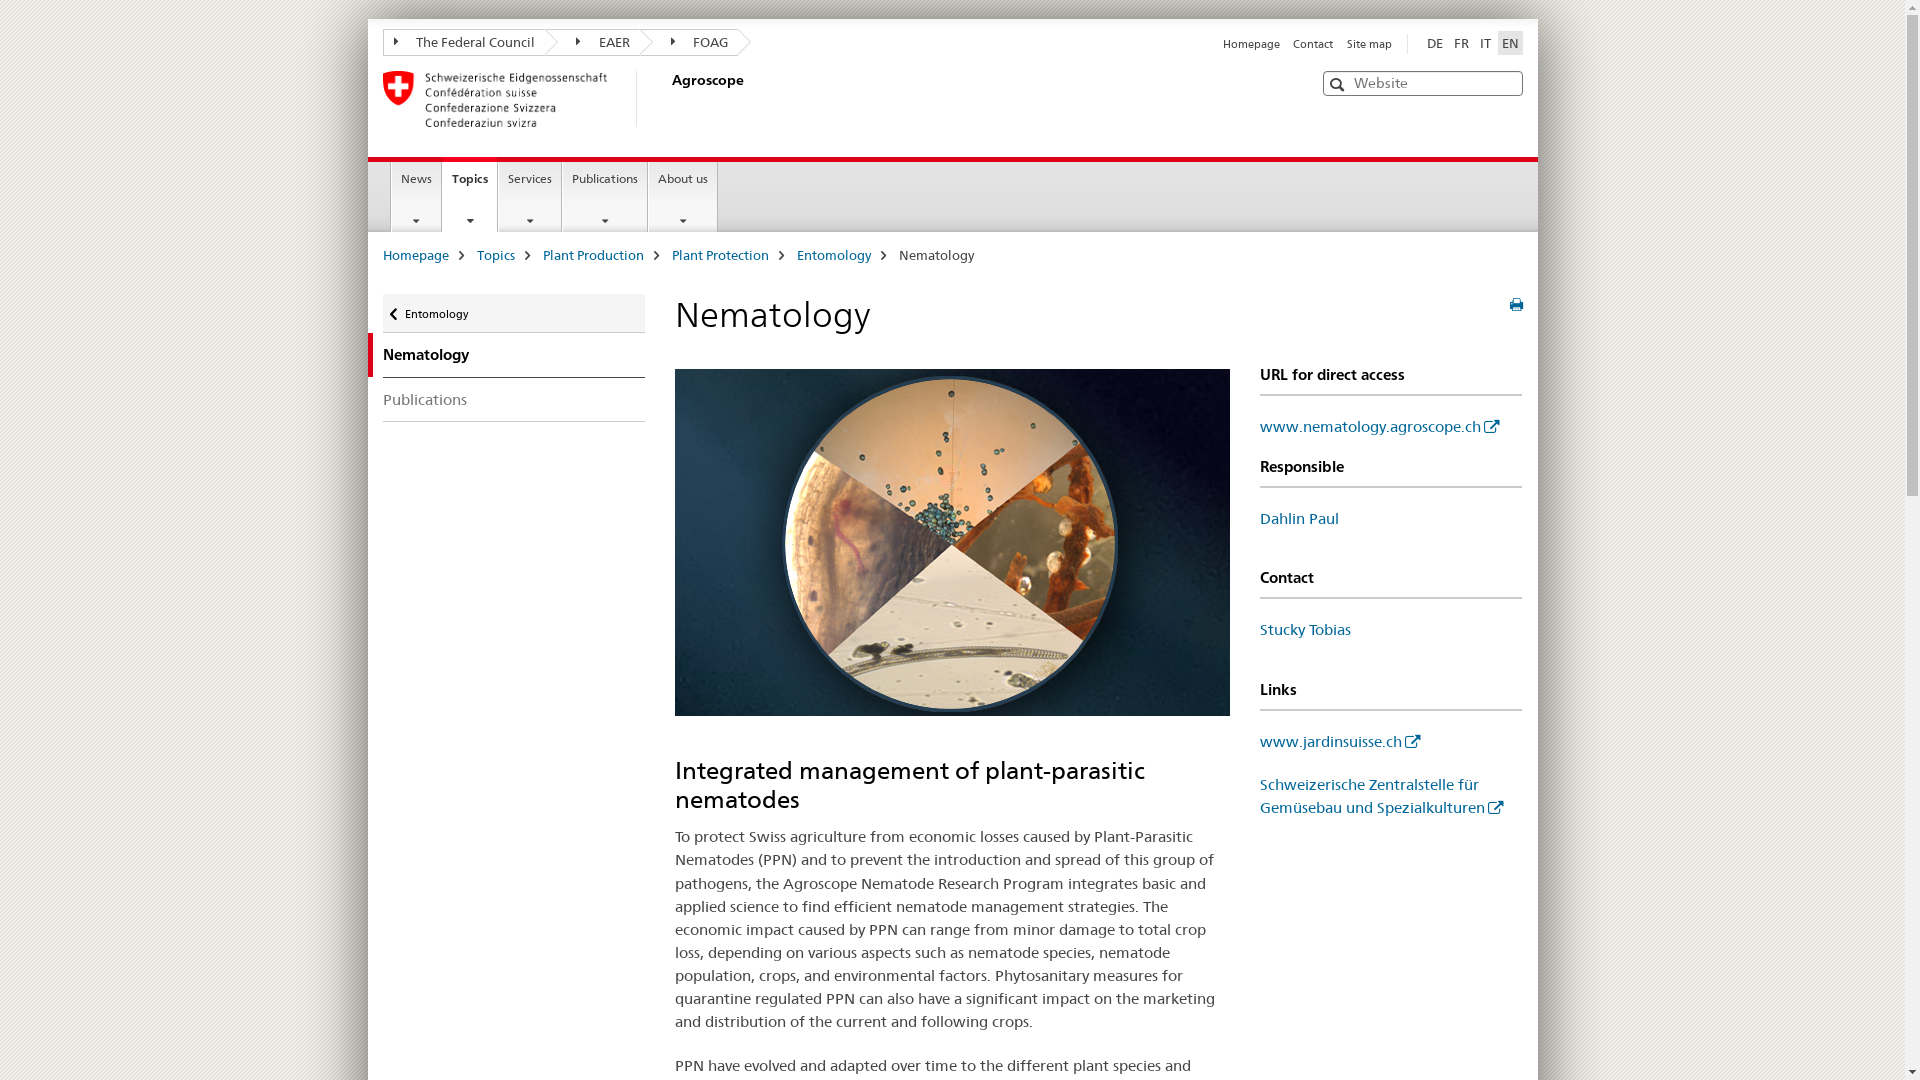 This screenshot has height=1080, width=1920. Describe the element at coordinates (1486, 43) in the screenshot. I see `IT` at that location.